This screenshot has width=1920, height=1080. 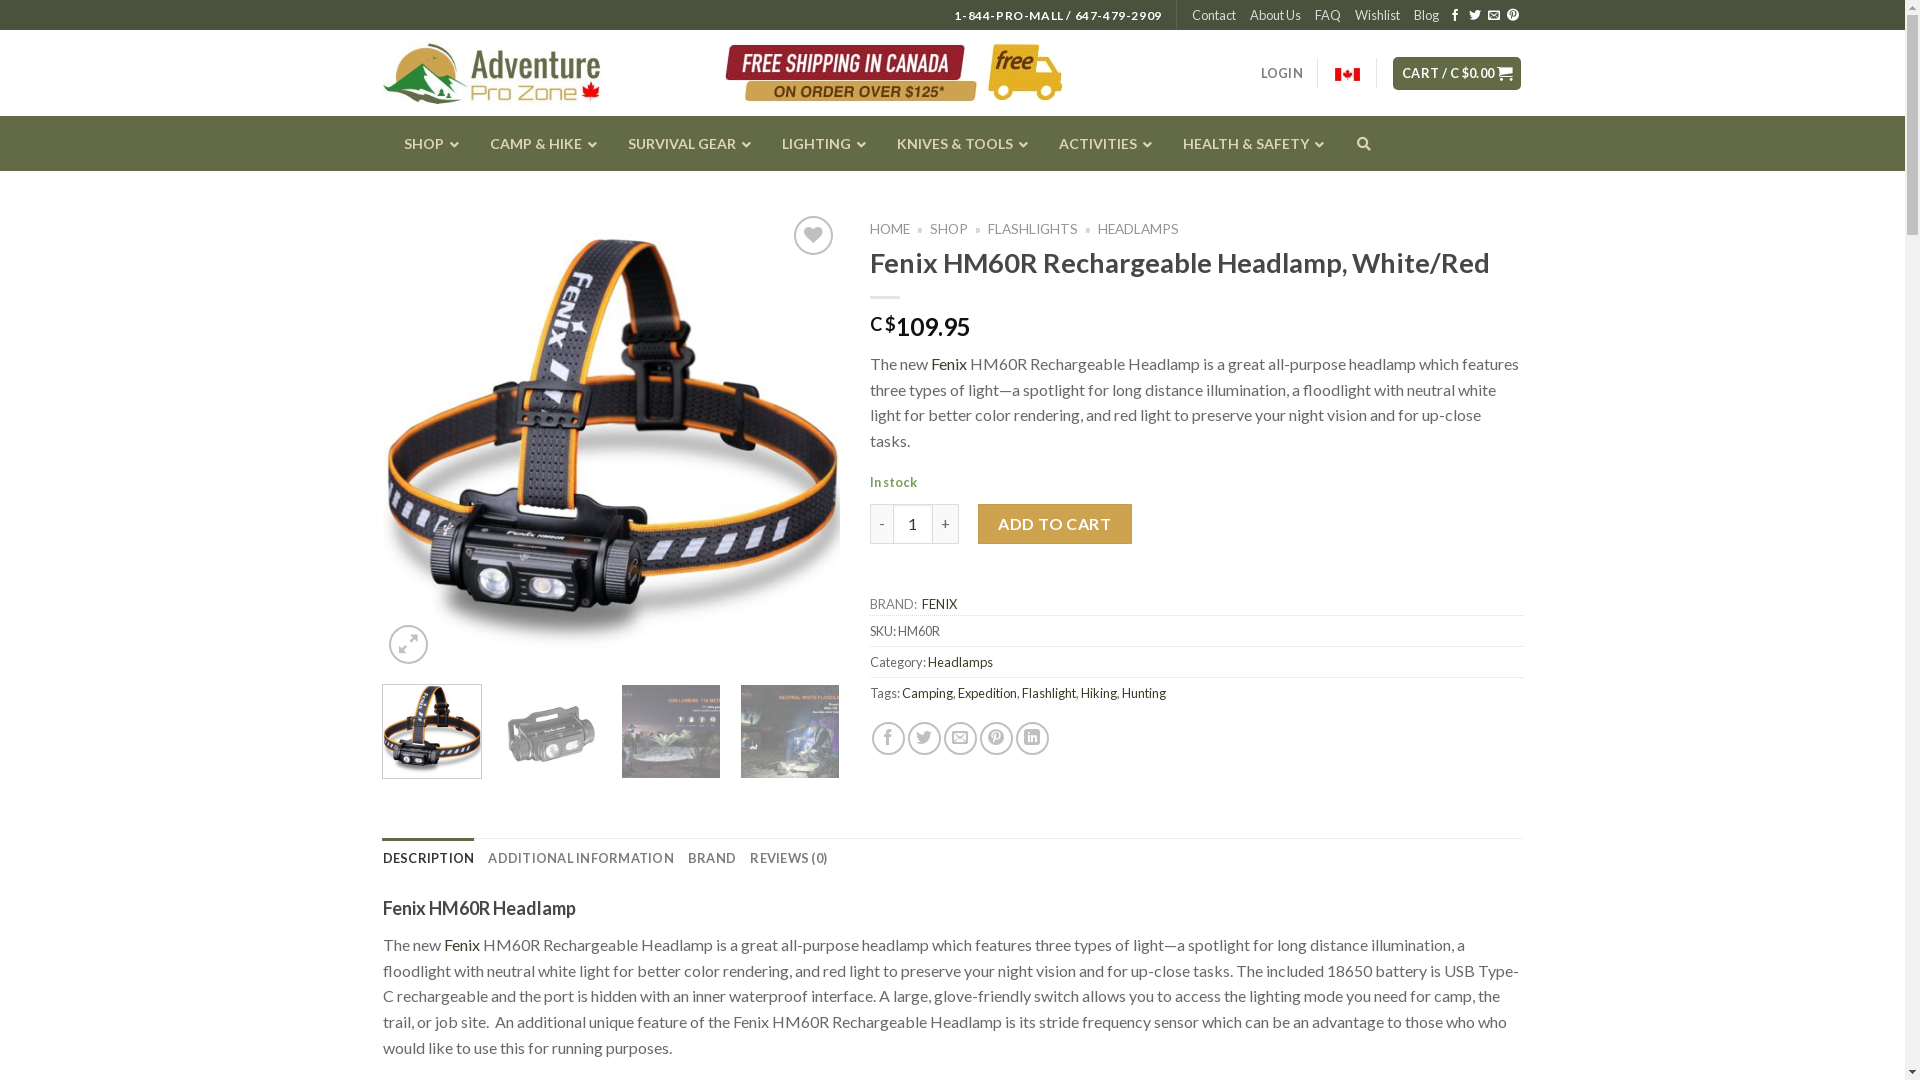 What do you see at coordinates (928, 693) in the screenshot?
I see `Camping` at bounding box center [928, 693].